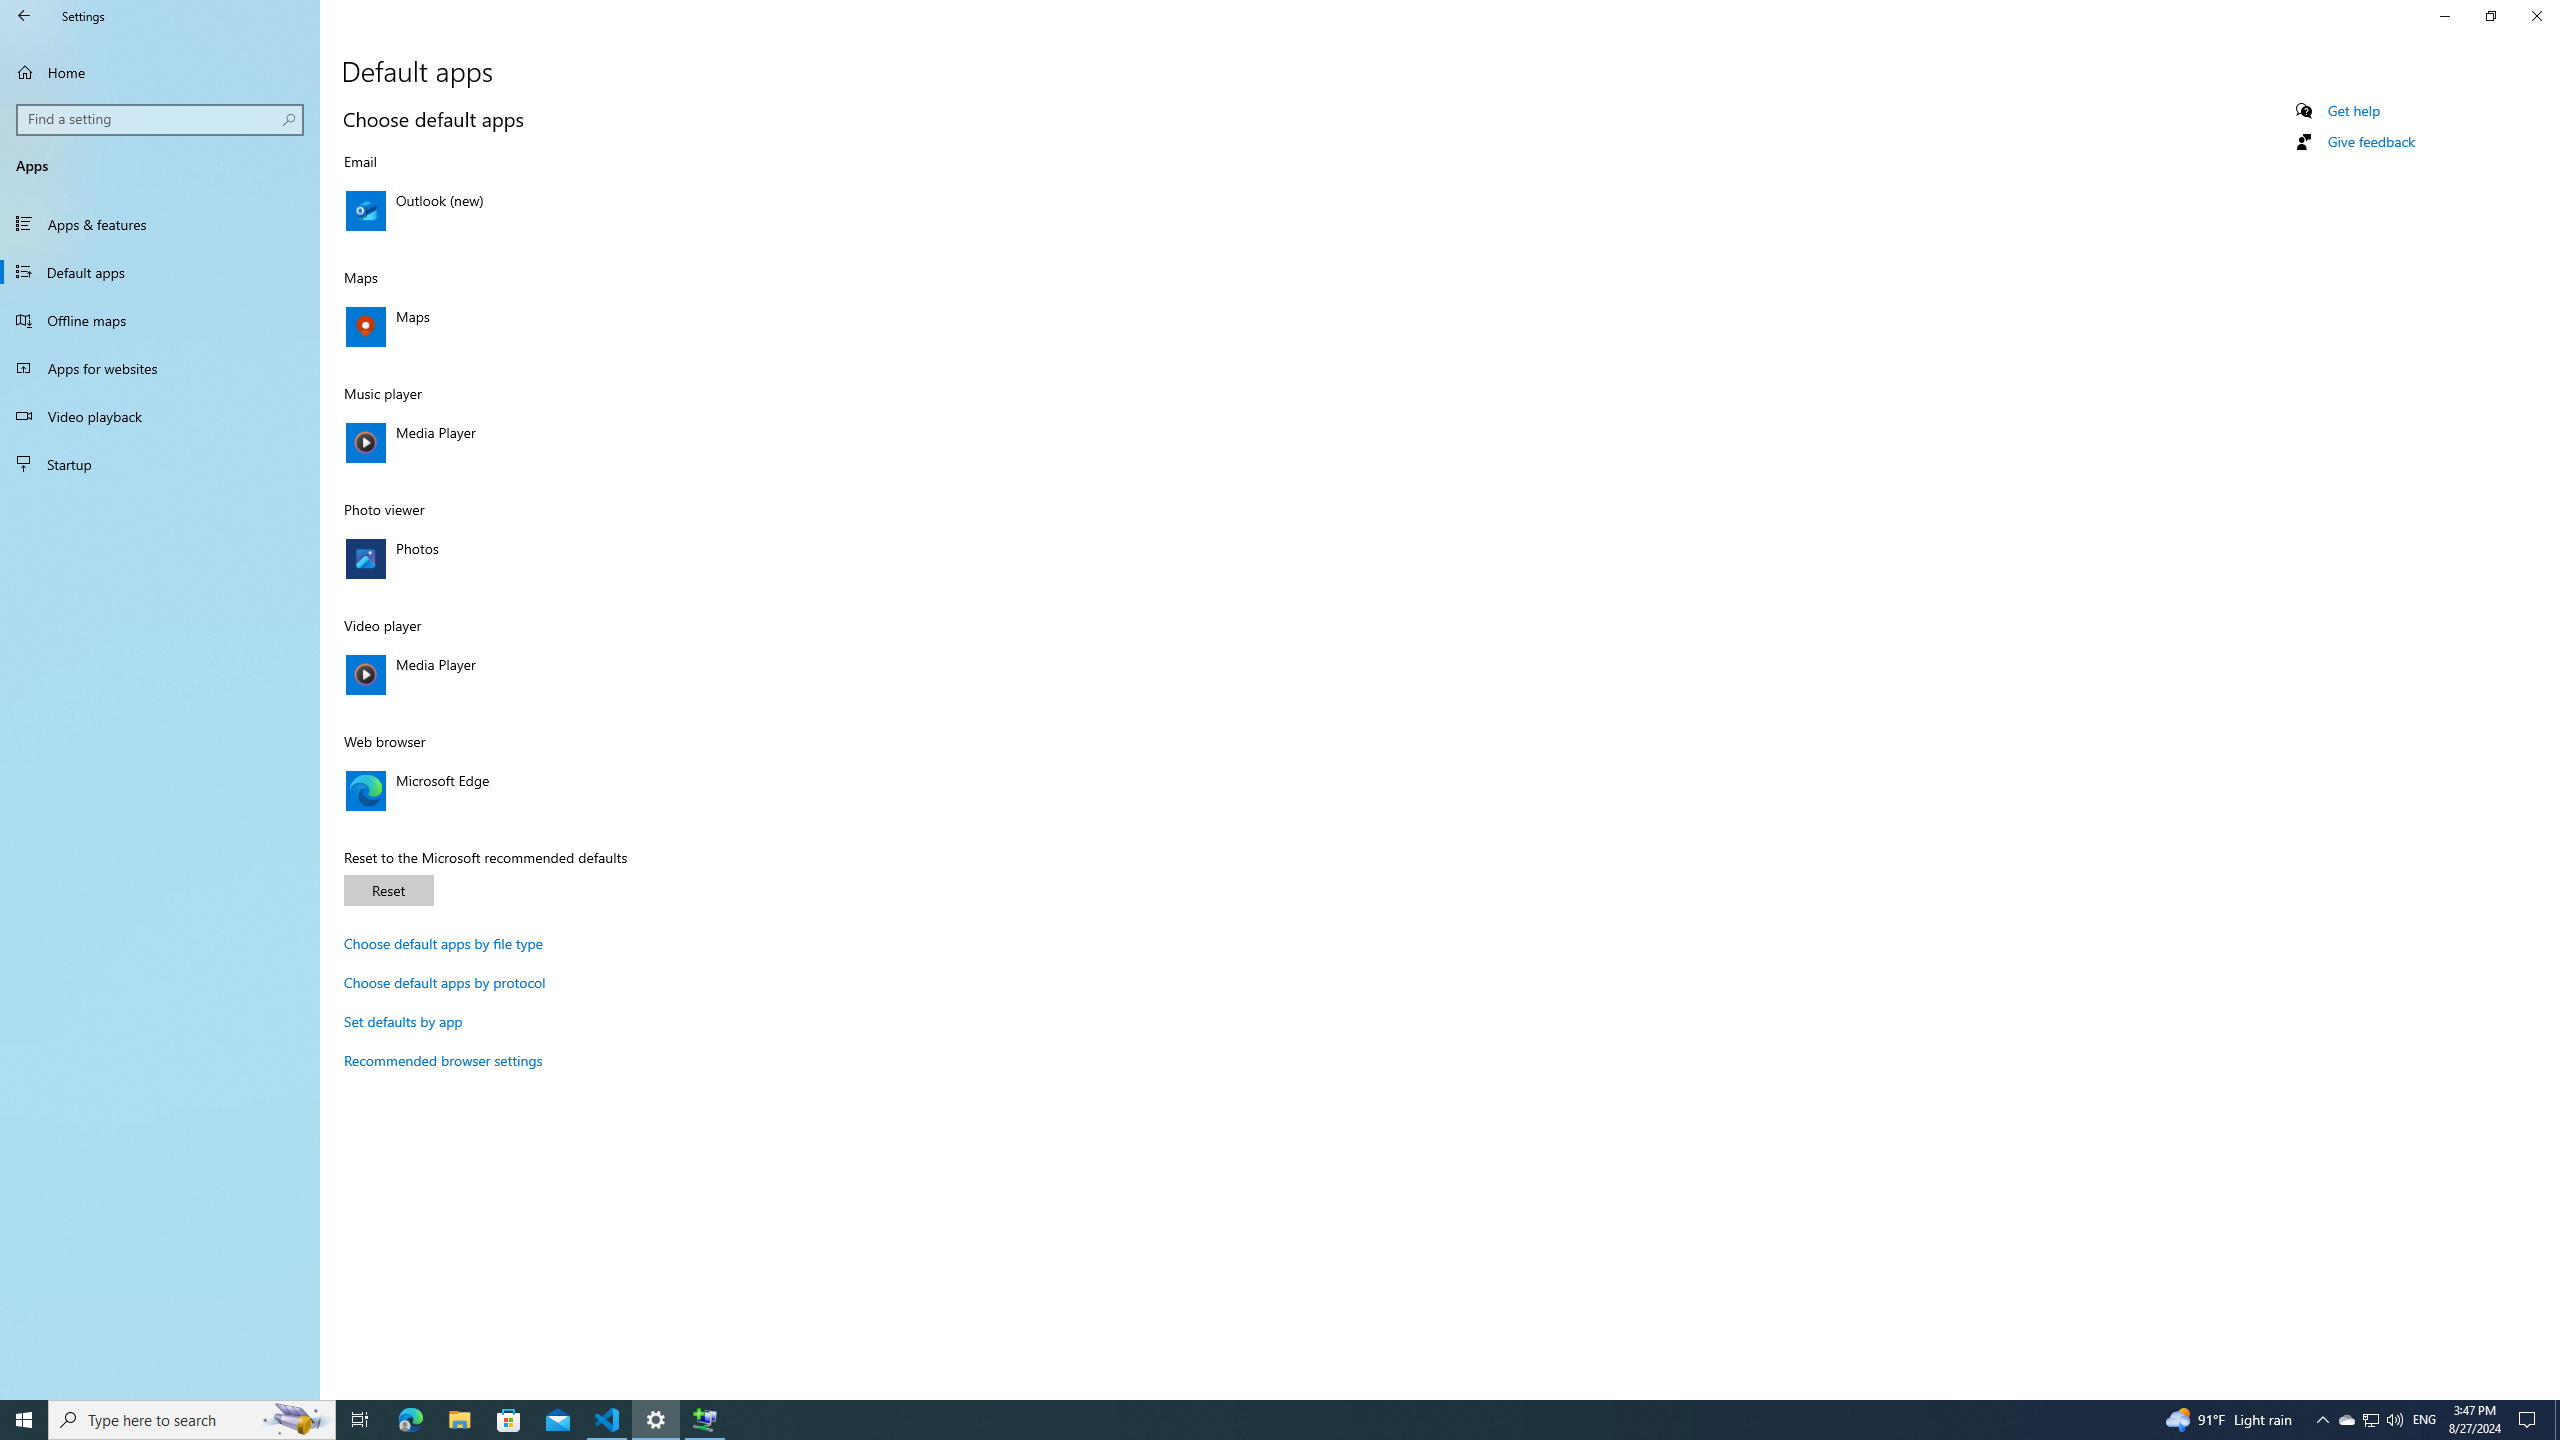  I want to click on Web browser, Microsoft Edge, so click(552, 790).